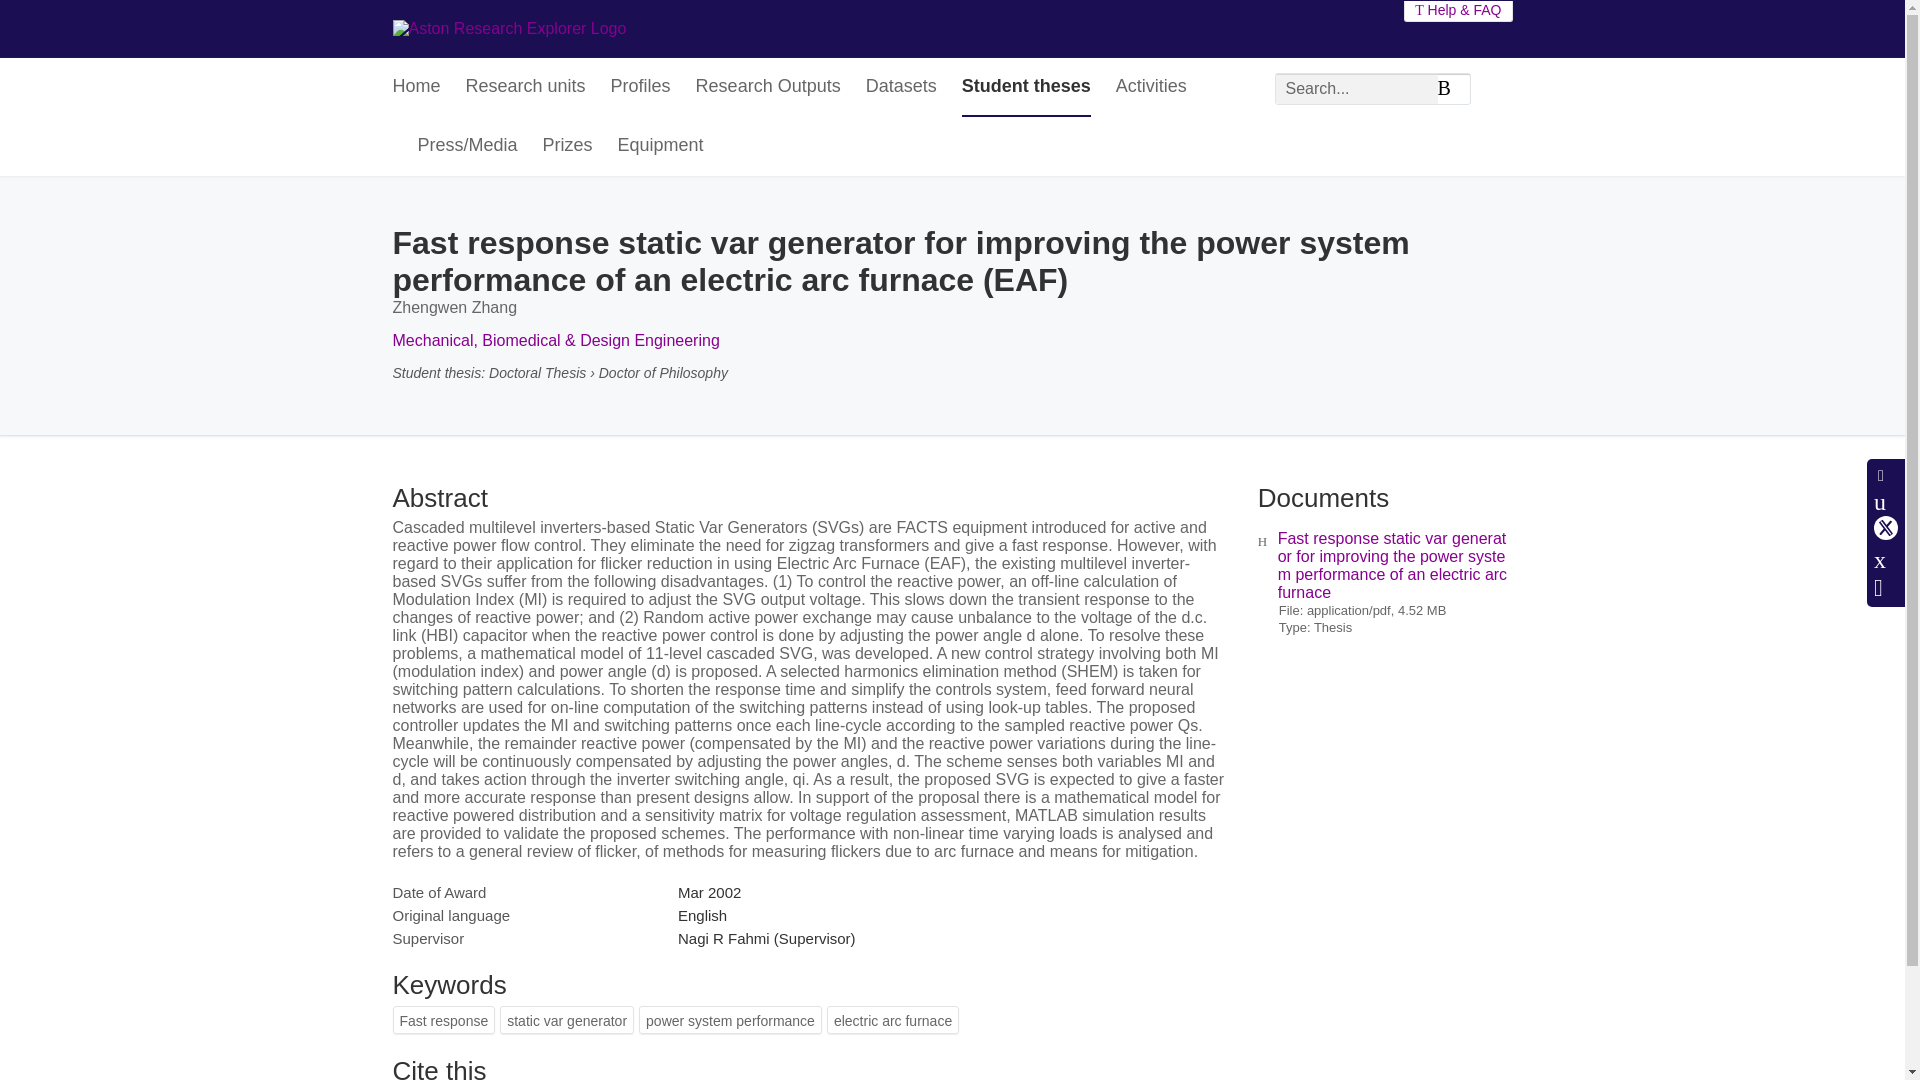 Image resolution: width=1920 pixels, height=1080 pixels. Describe the element at coordinates (640, 87) in the screenshot. I see `Profiles` at that location.